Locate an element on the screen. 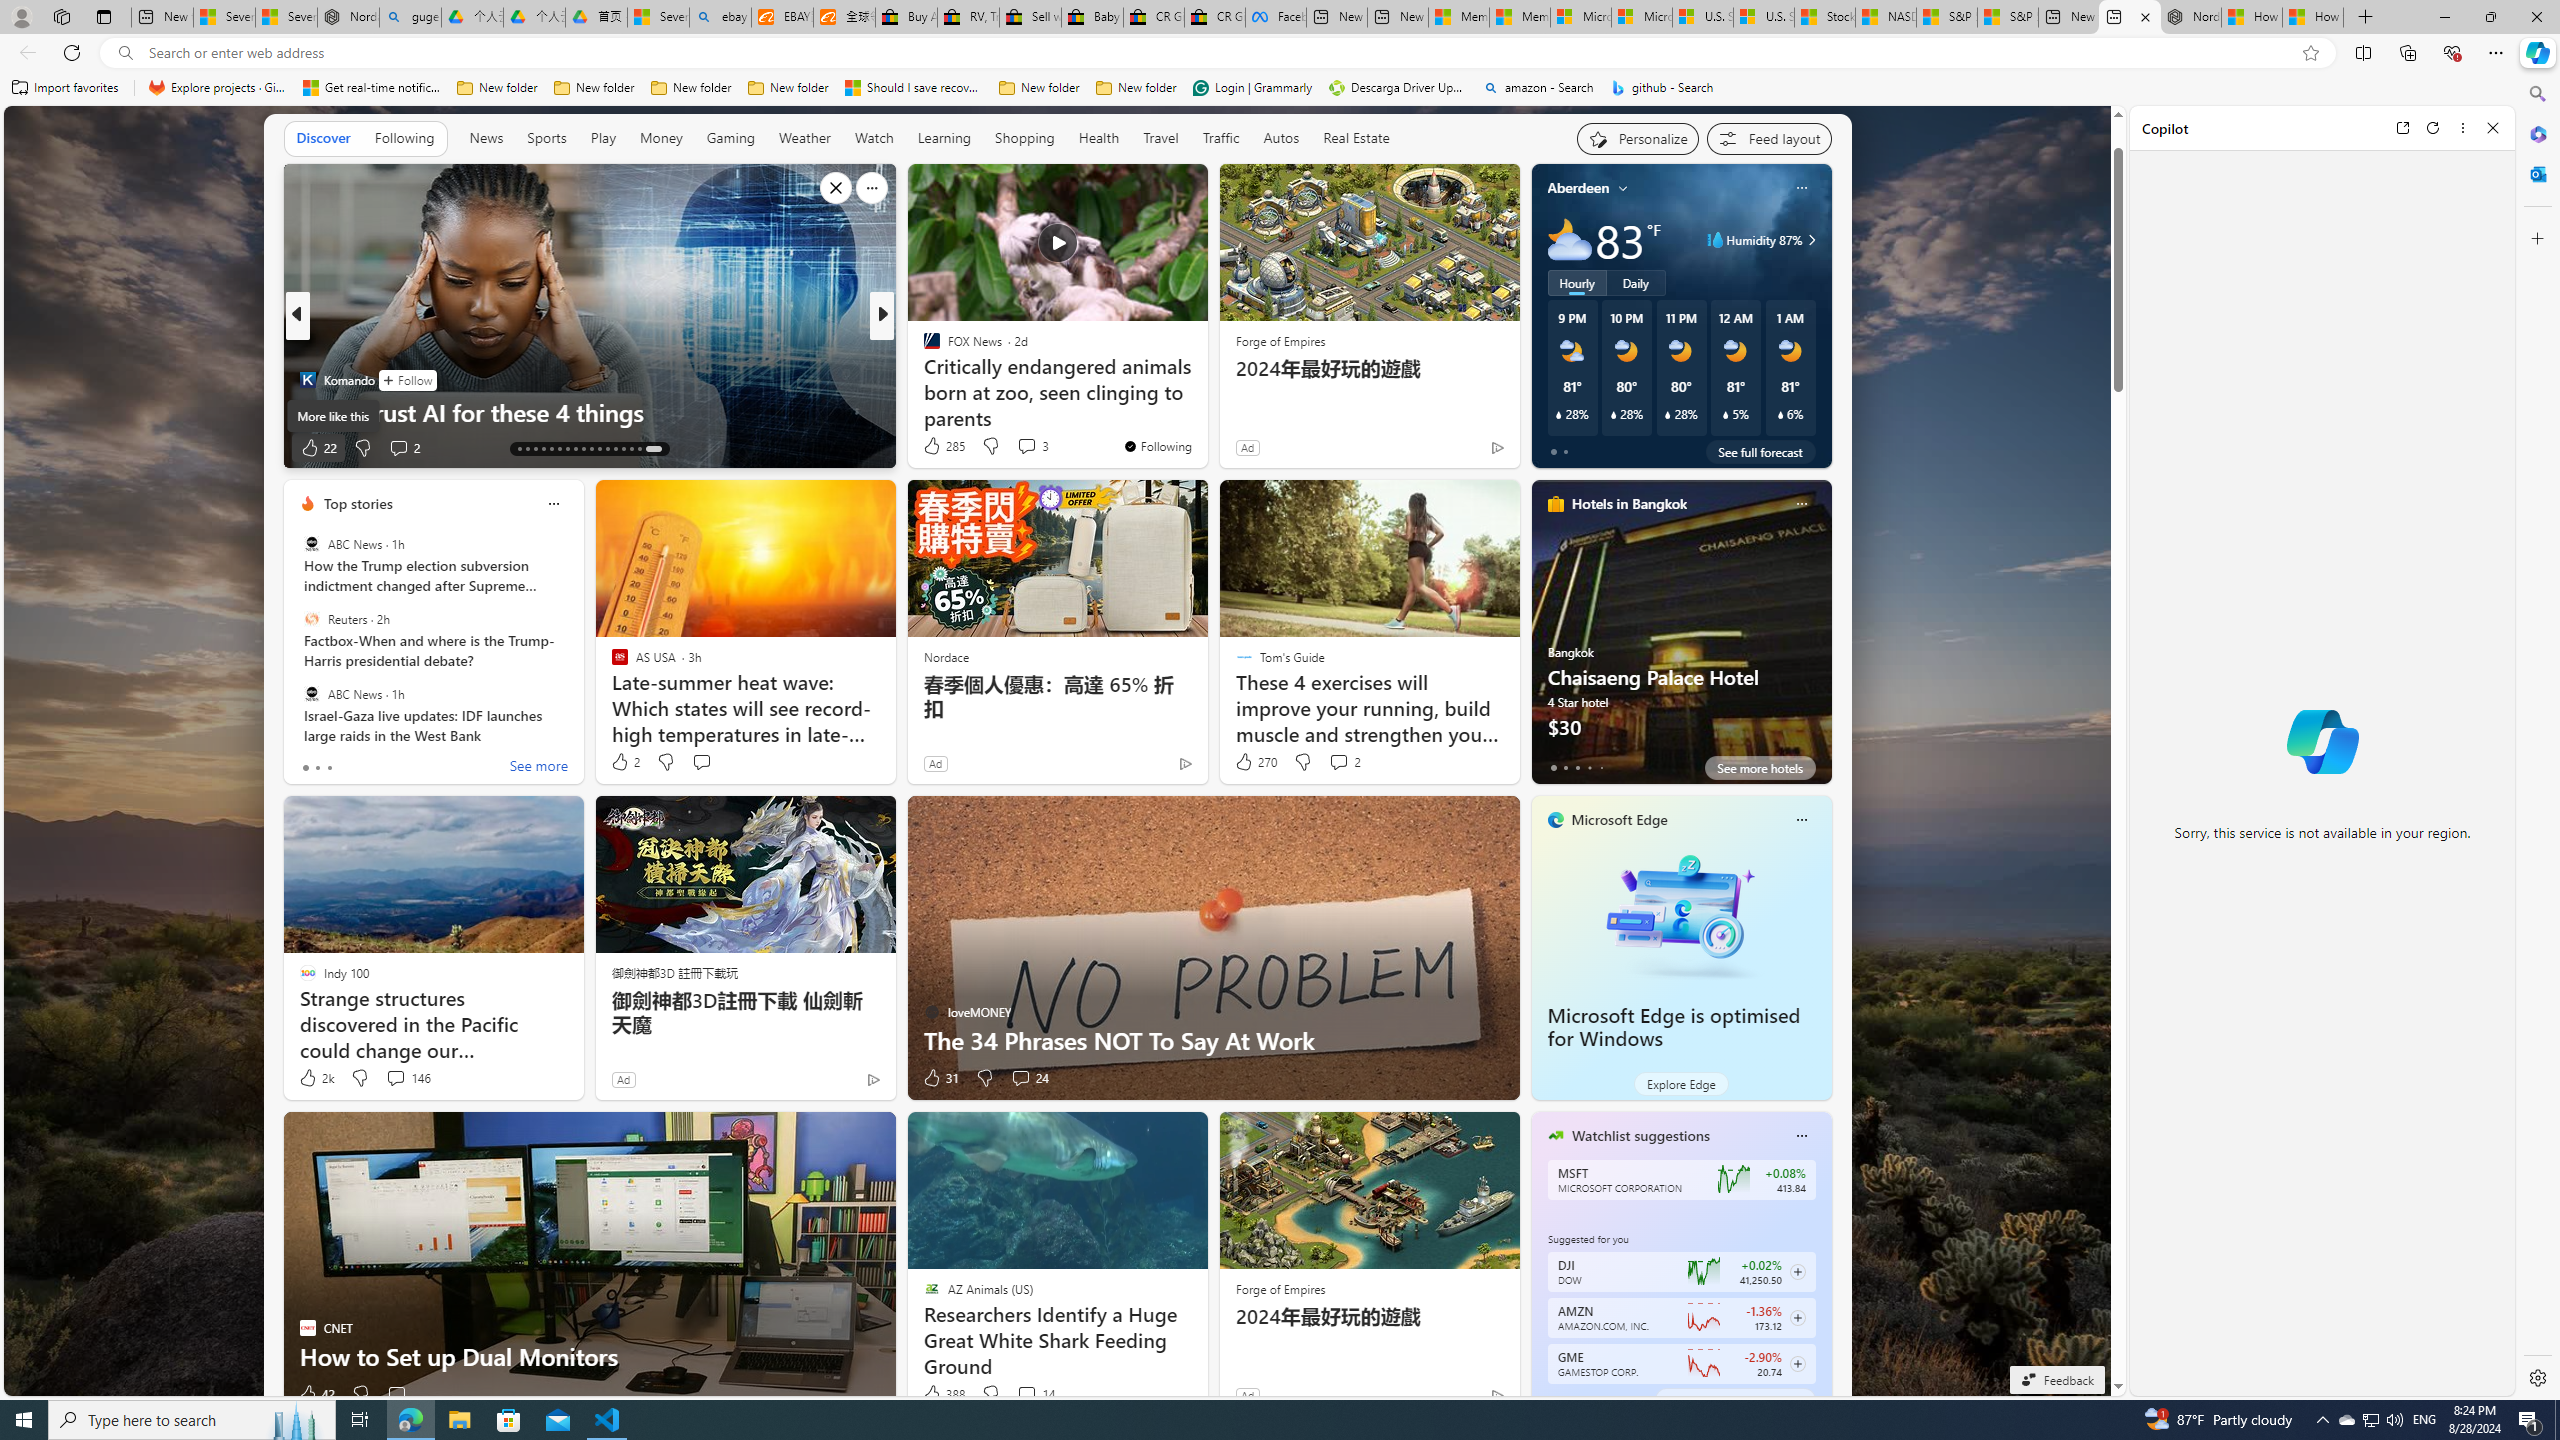  31 Like is located at coordinates (940, 1078).